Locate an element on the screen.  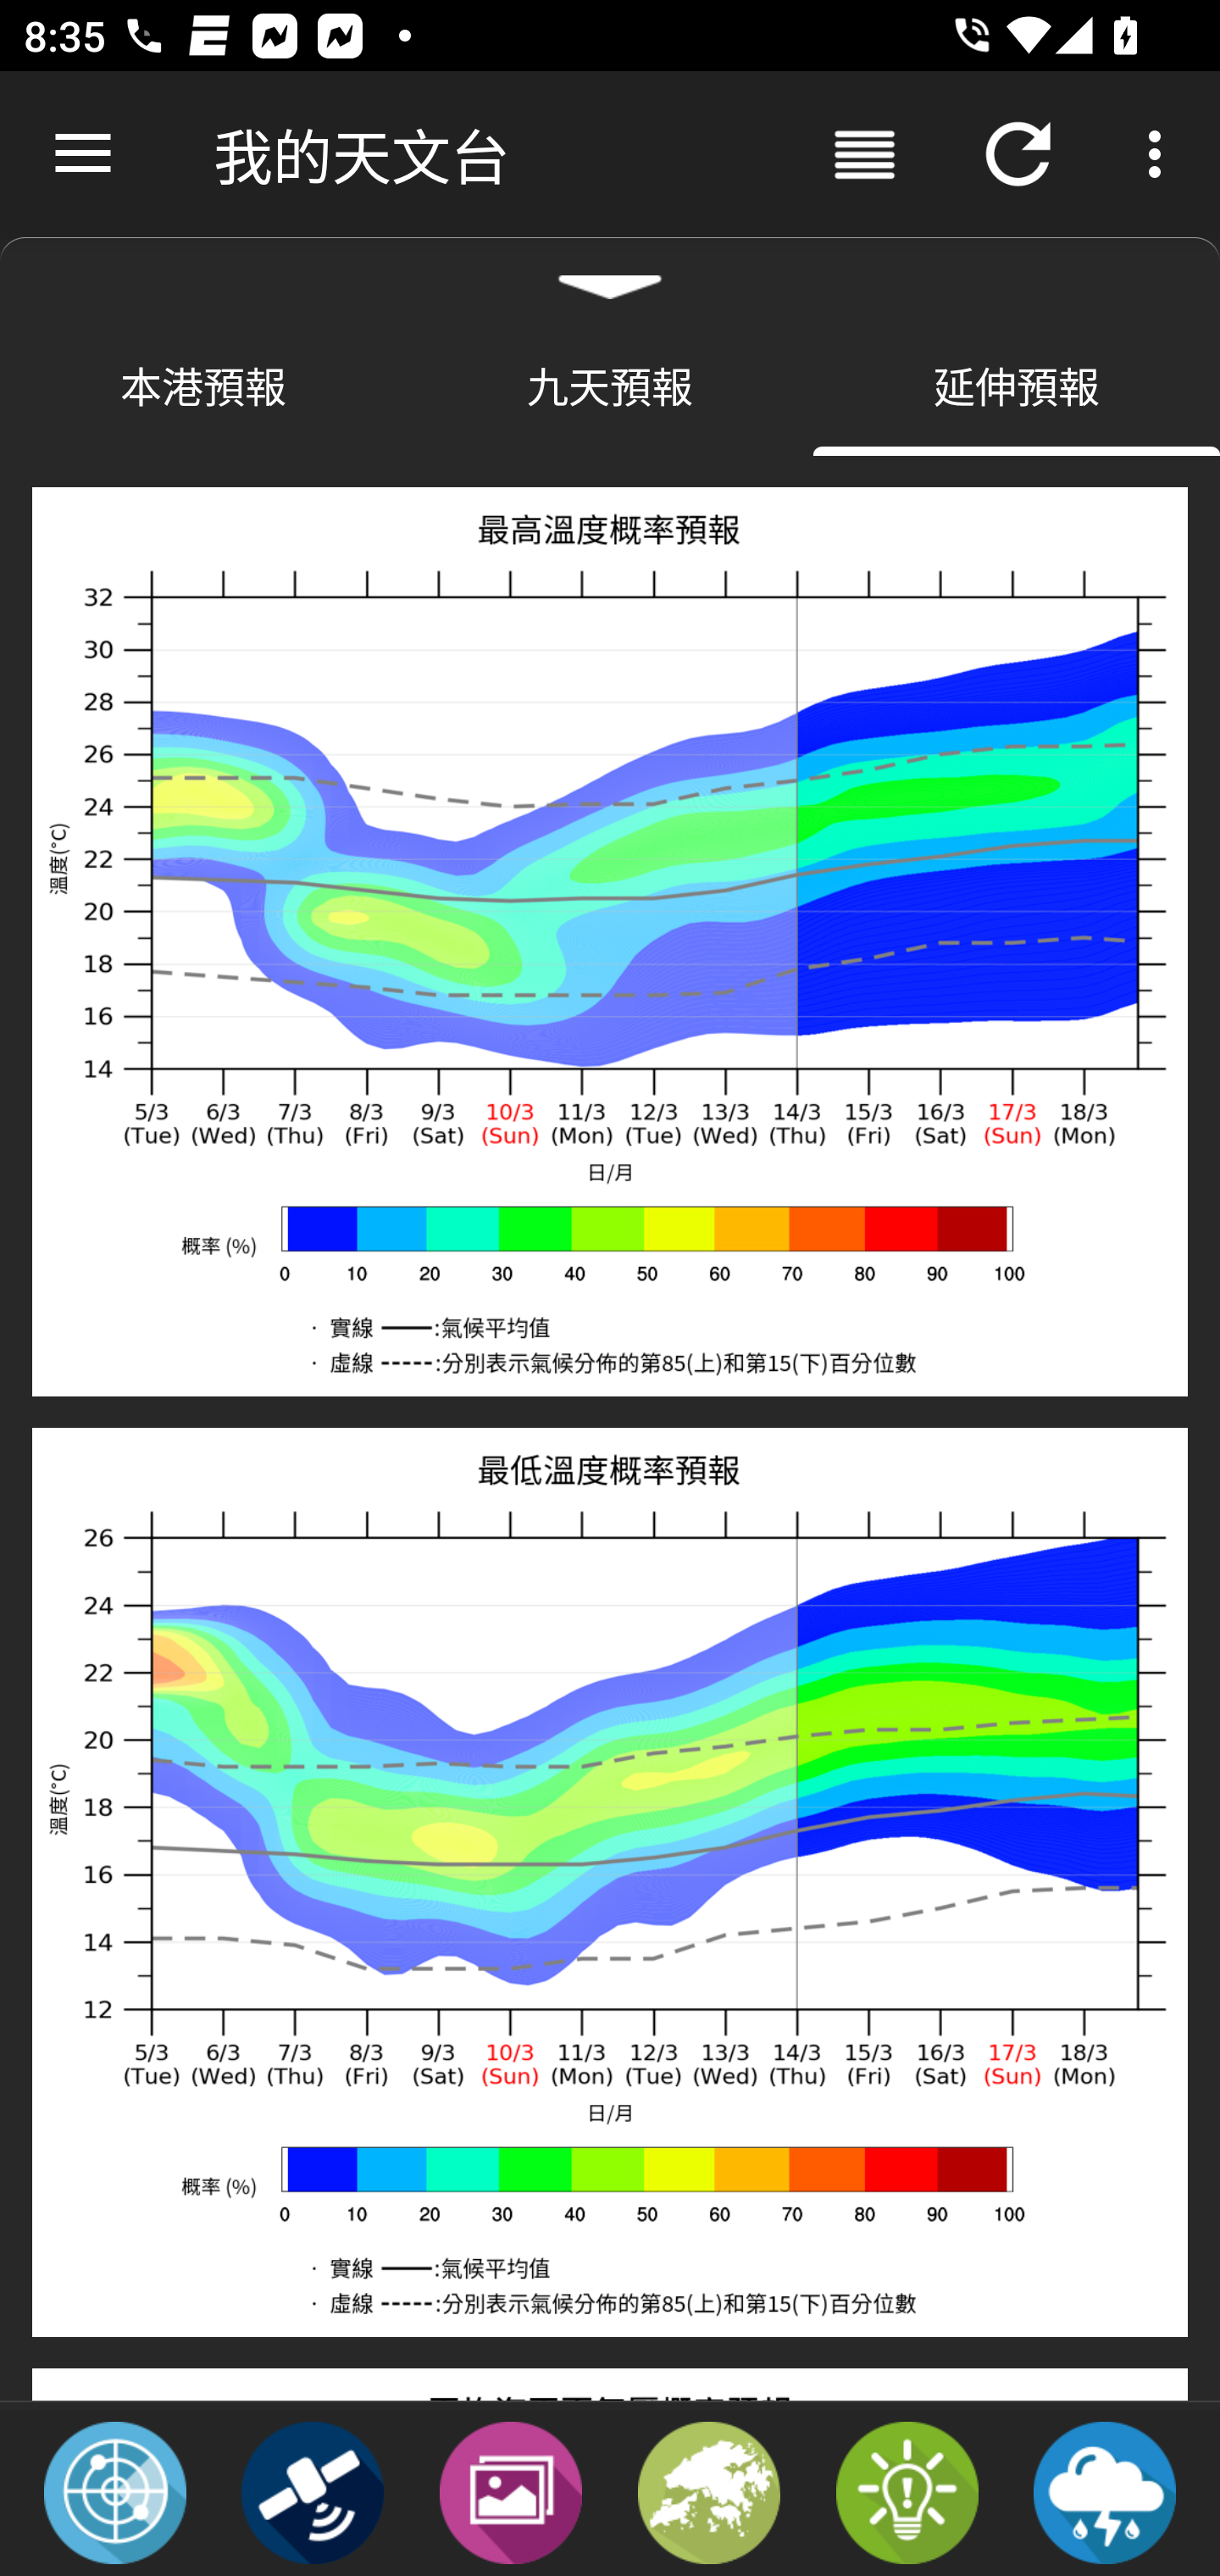
衛星圖像 is located at coordinates (313, 2491).